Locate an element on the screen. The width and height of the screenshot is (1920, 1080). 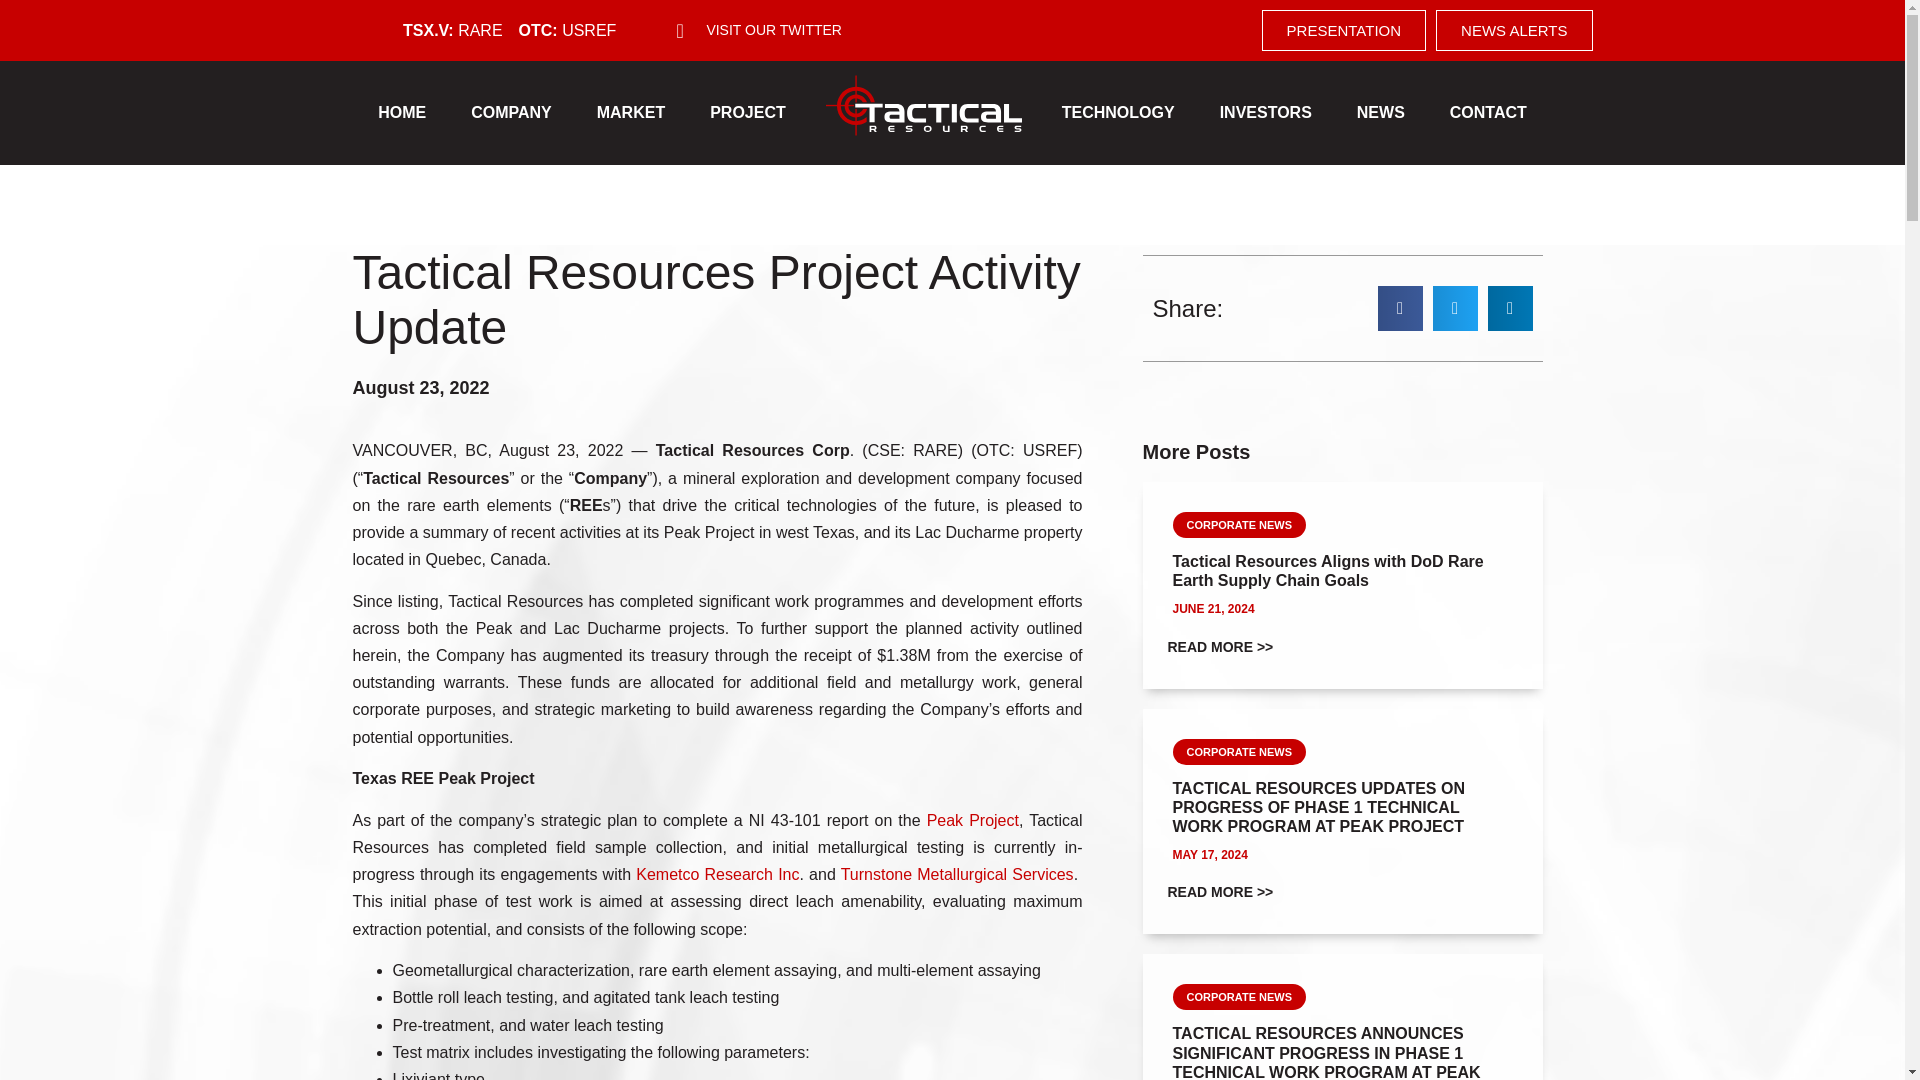
INVESTORS is located at coordinates (1266, 112).